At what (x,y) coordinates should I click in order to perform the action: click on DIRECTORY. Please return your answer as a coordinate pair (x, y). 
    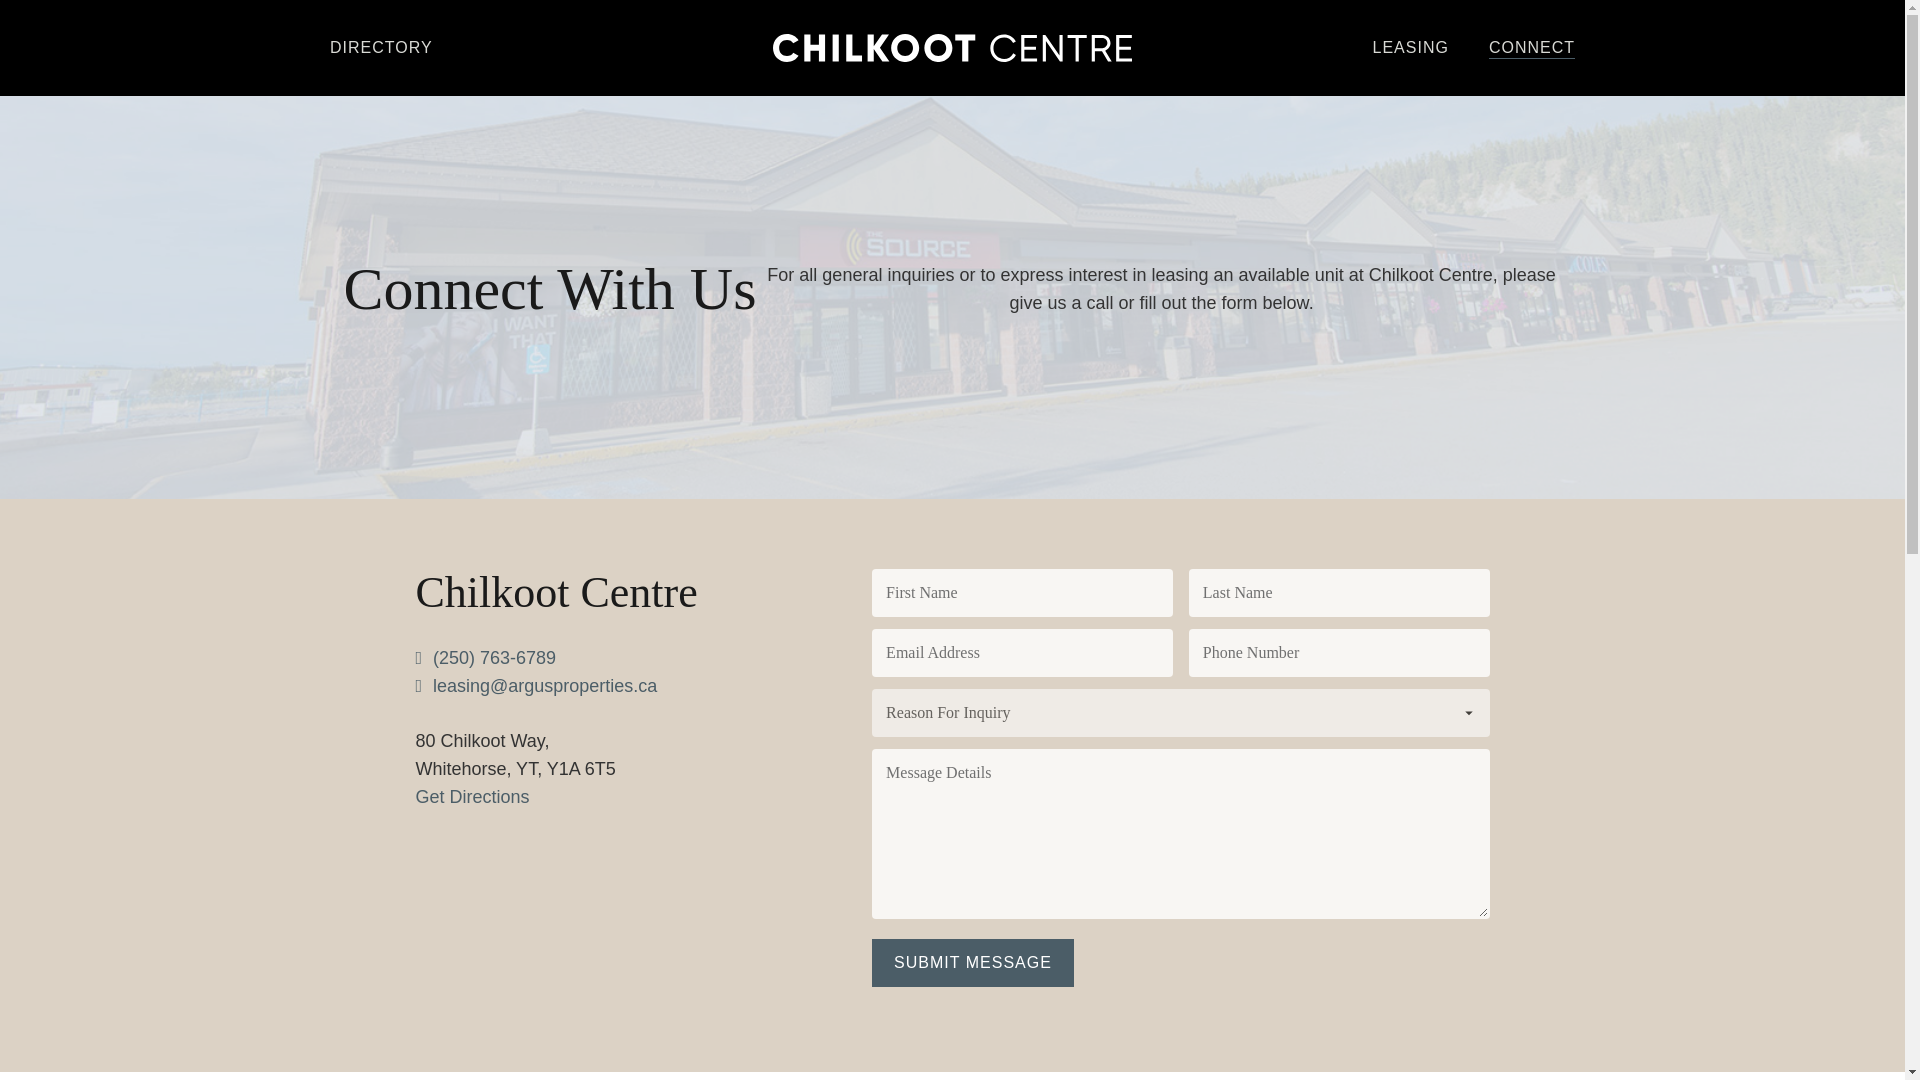
    Looking at the image, I should click on (382, 48).